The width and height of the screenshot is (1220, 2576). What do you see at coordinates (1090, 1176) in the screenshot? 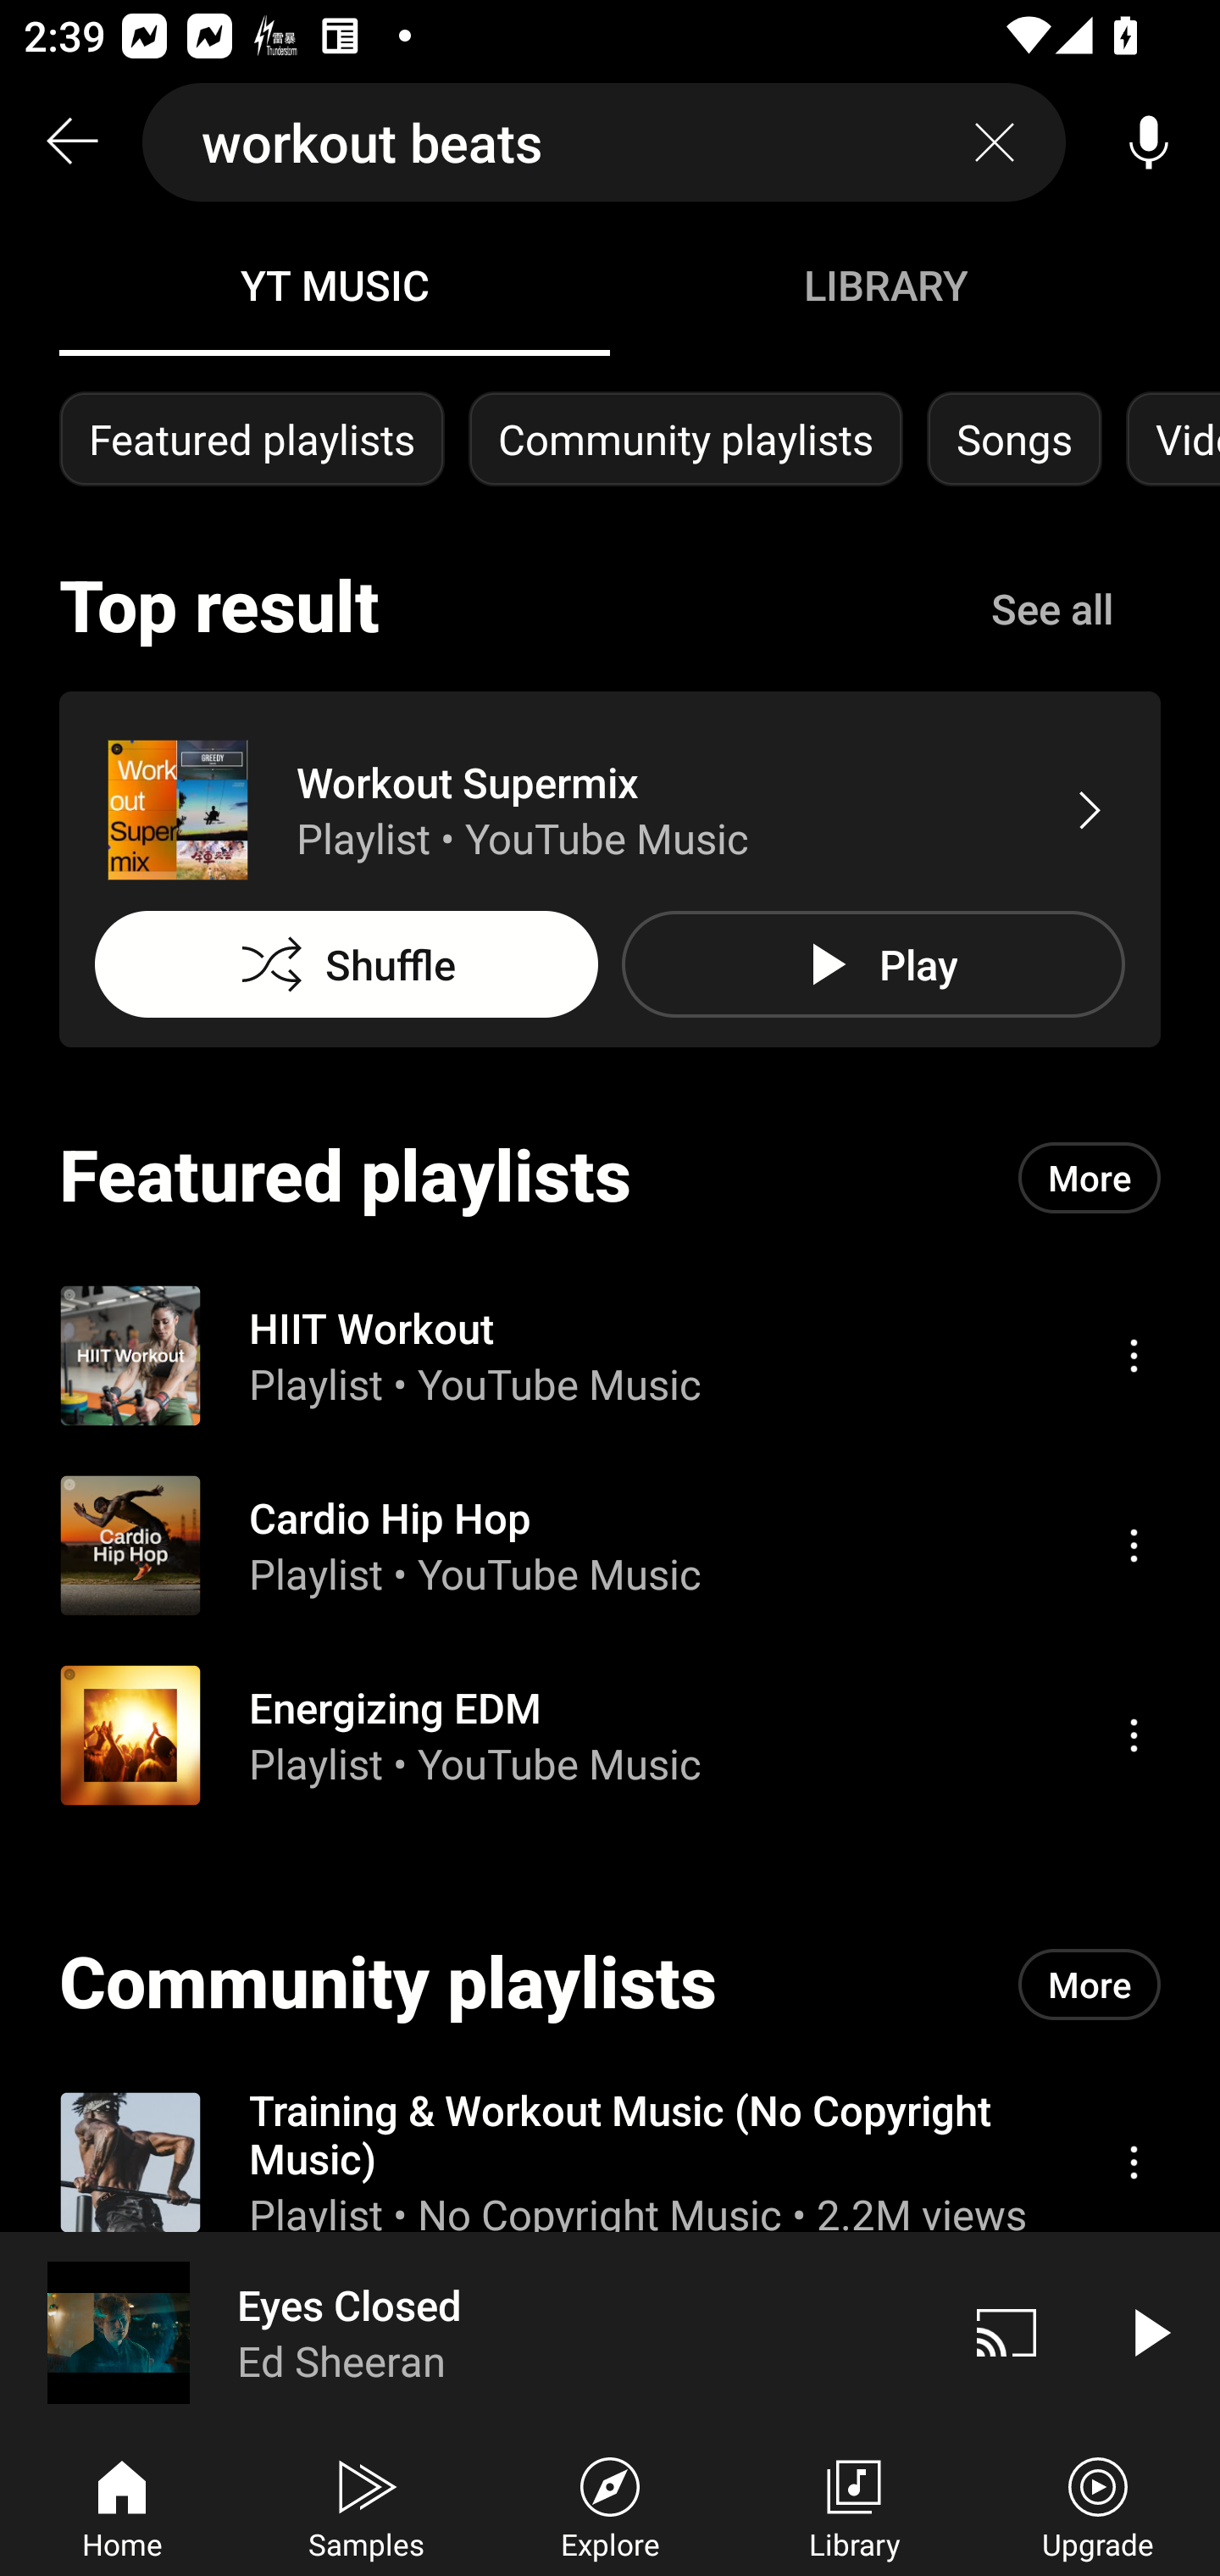
I see `More` at bounding box center [1090, 1176].